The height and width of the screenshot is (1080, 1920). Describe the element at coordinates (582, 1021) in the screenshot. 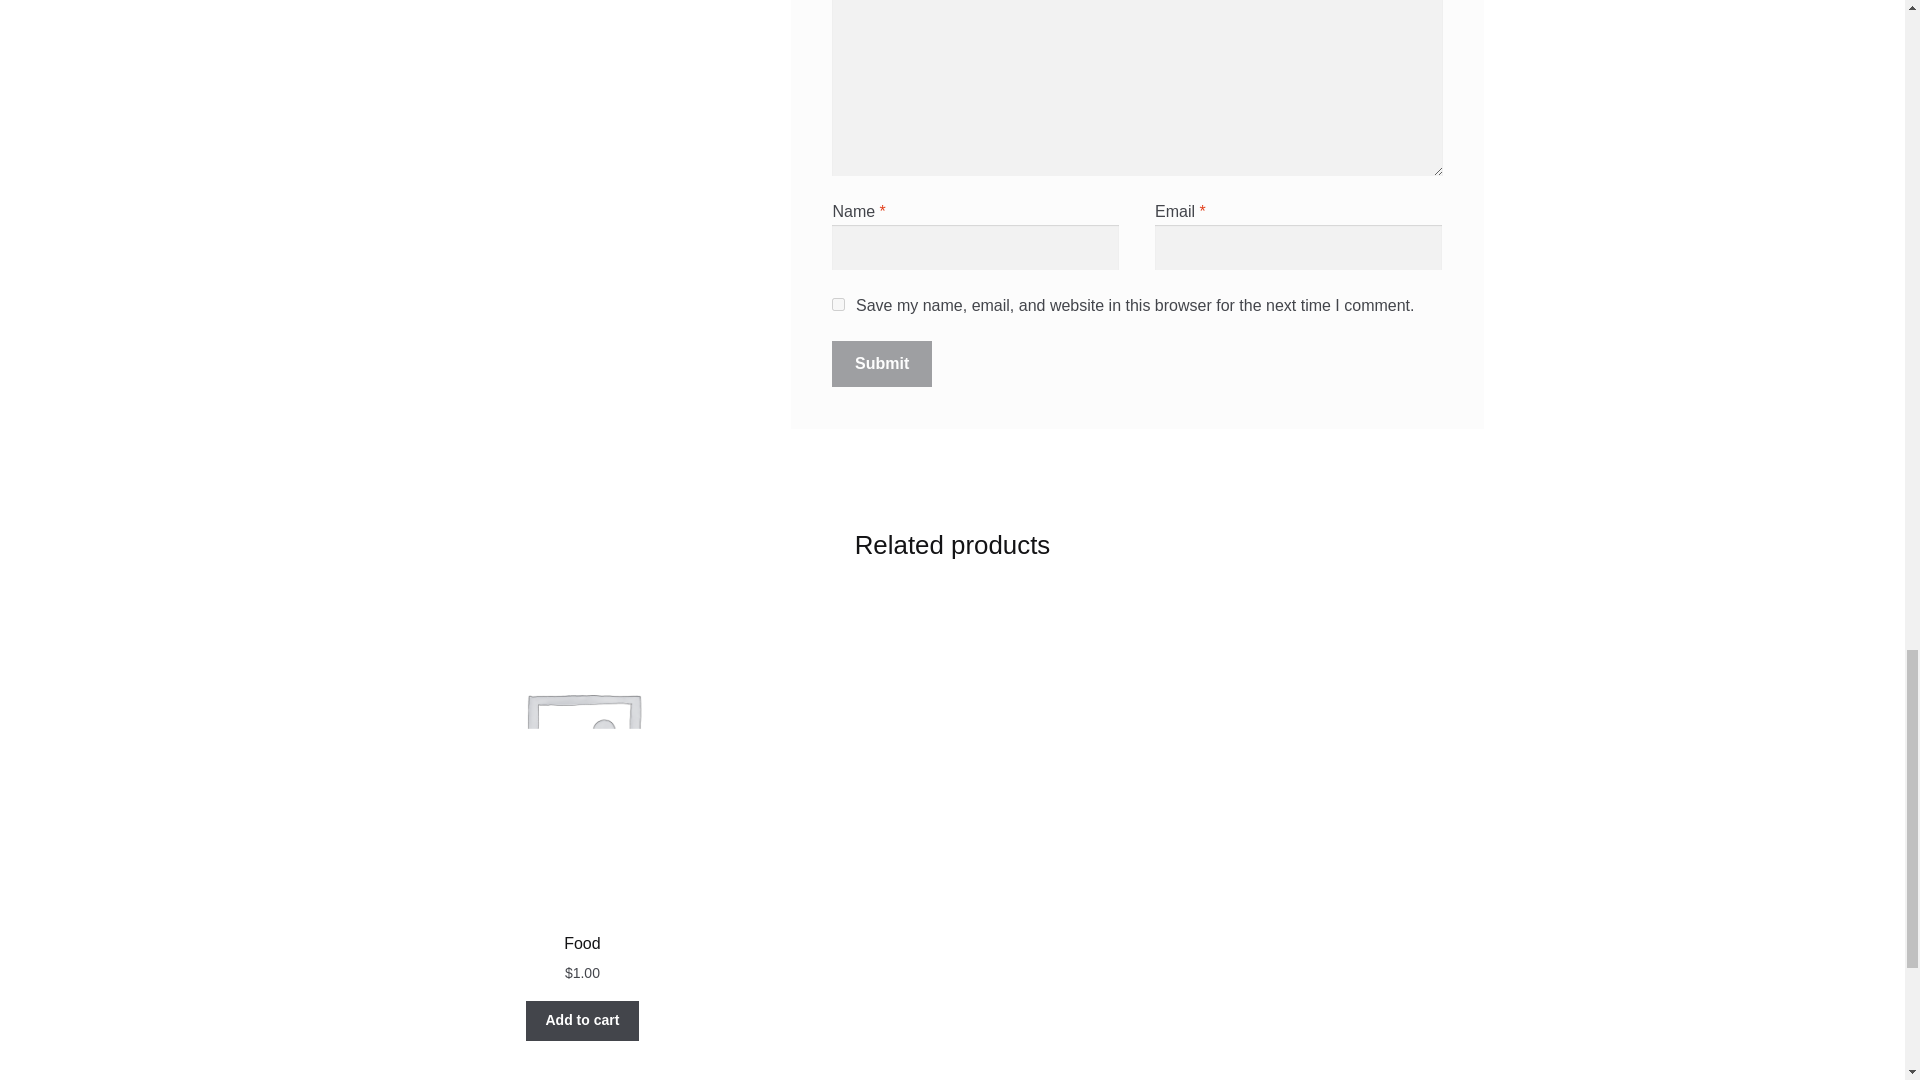

I see `Add to cart` at that location.